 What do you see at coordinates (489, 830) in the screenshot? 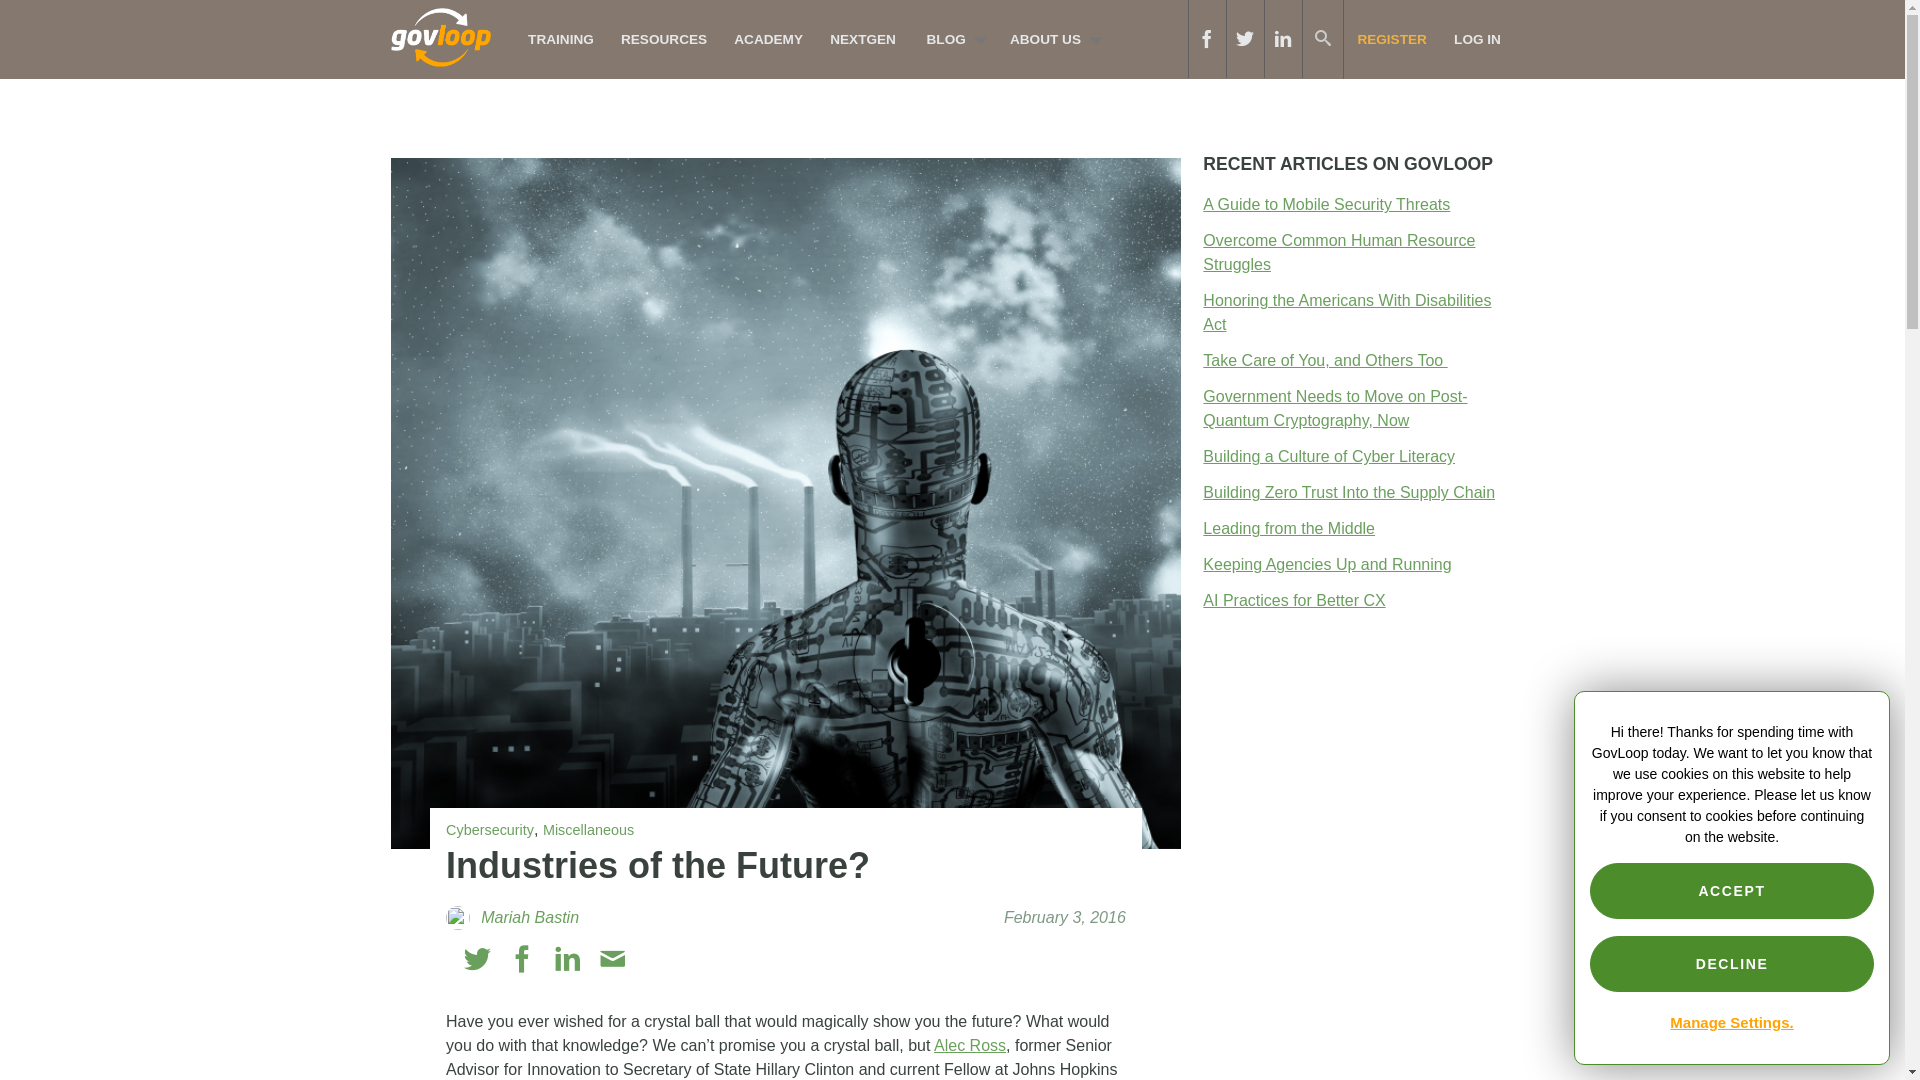
I see `Cybersecurity` at bounding box center [489, 830].